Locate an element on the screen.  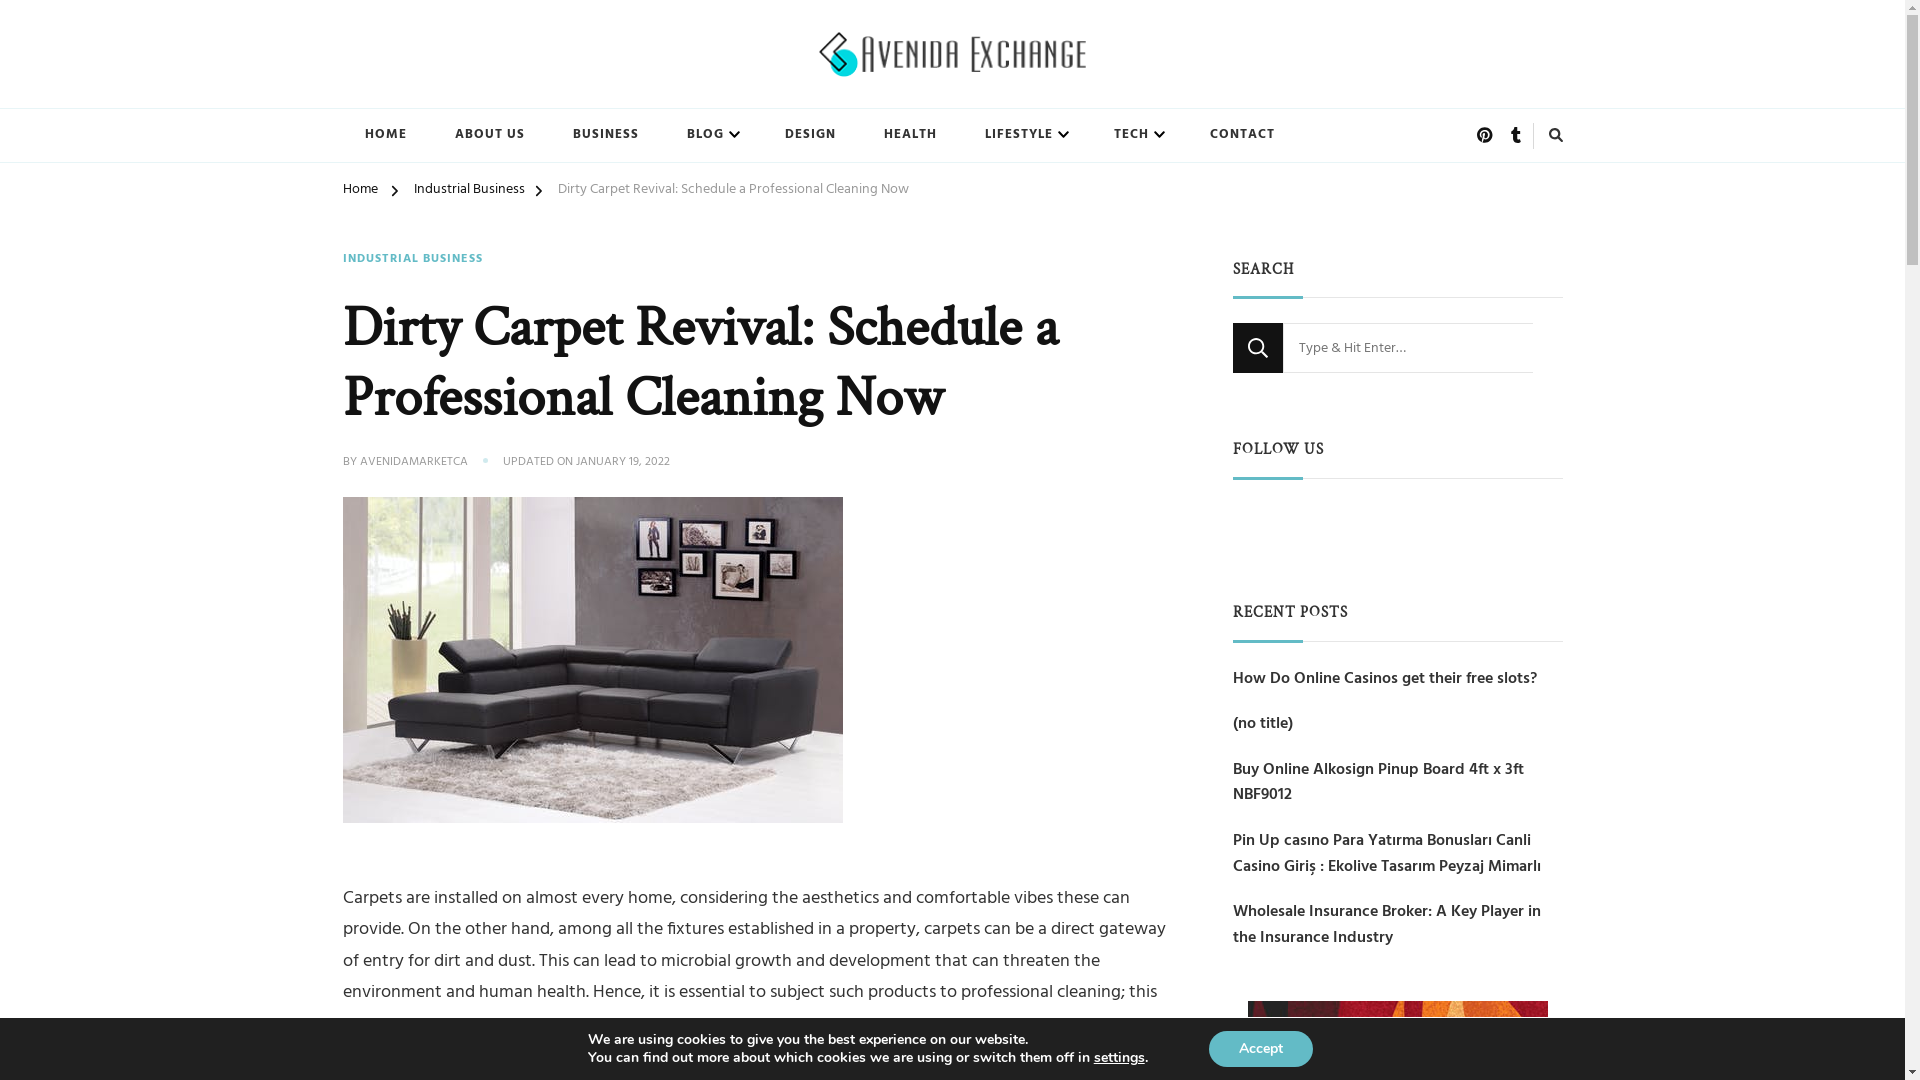
HEALTH is located at coordinates (910, 136).